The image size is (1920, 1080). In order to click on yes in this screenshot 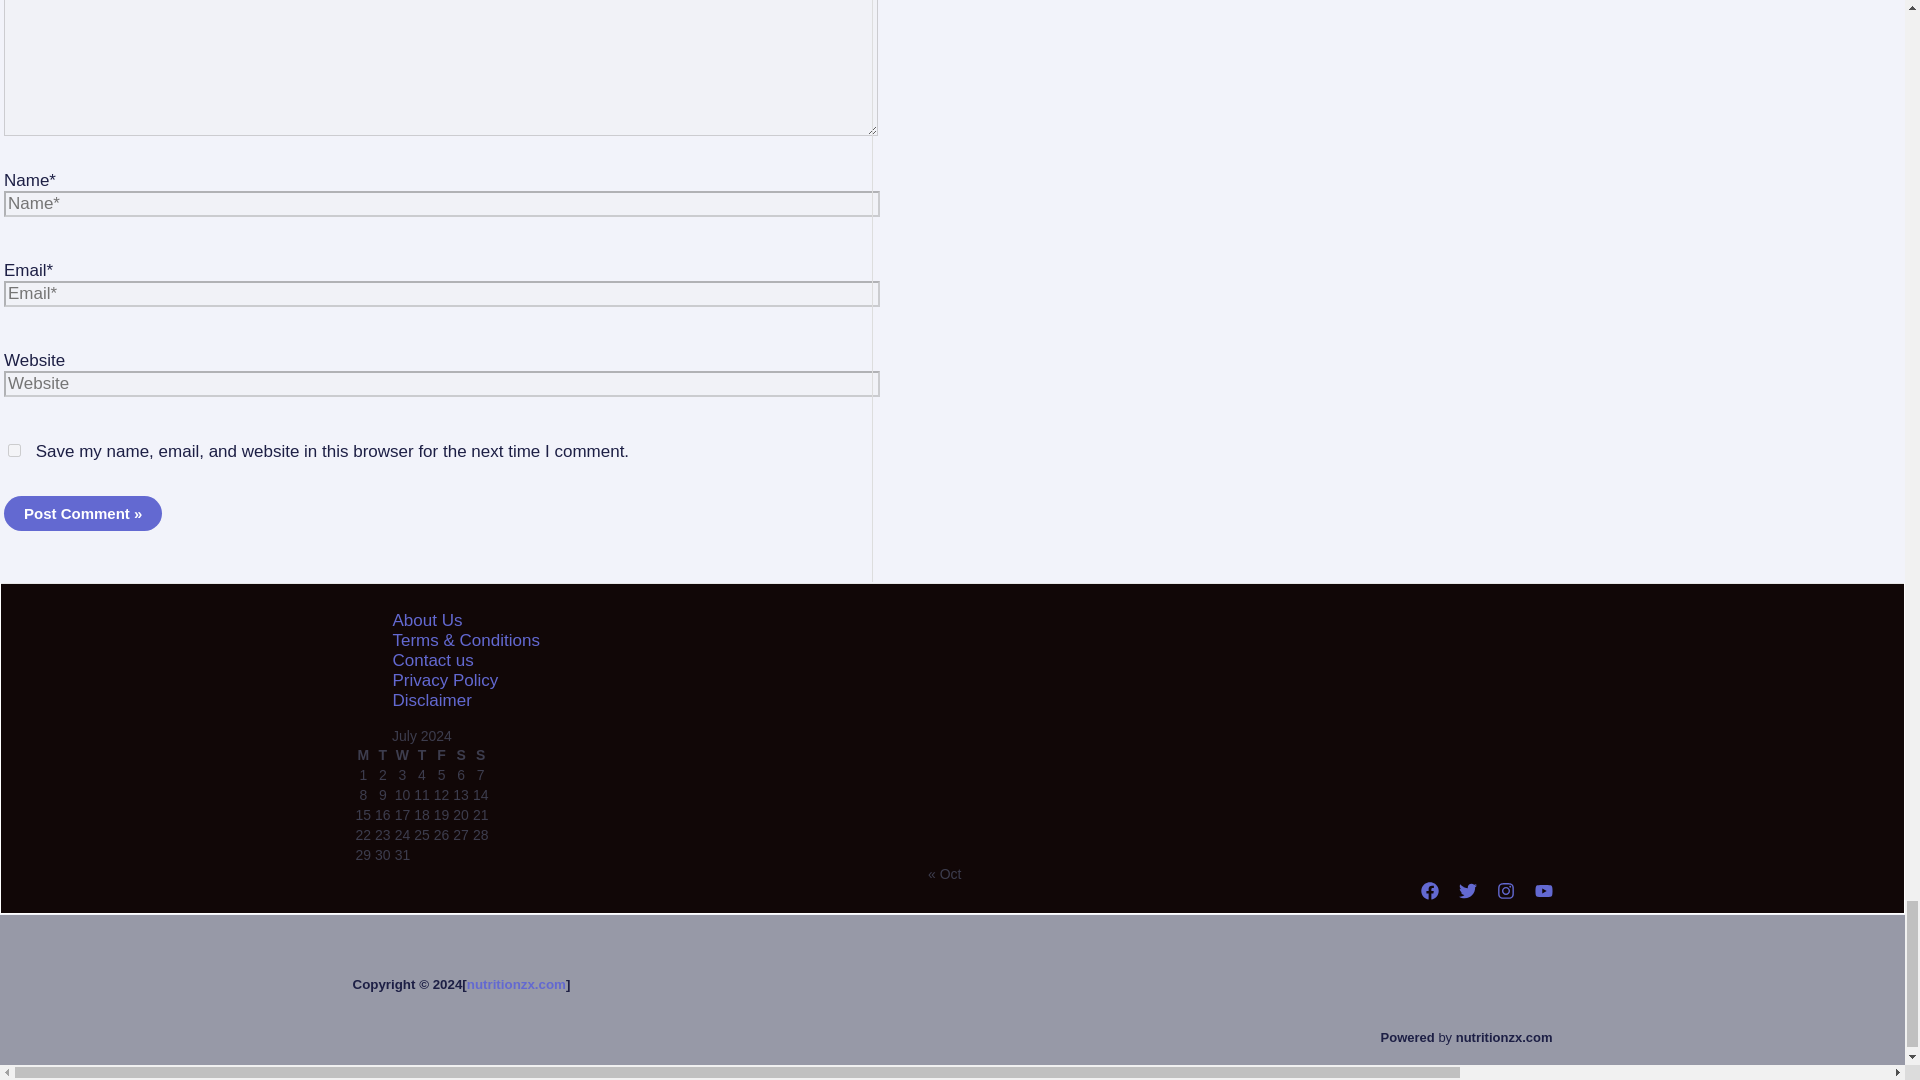, I will do `click(14, 450)`.